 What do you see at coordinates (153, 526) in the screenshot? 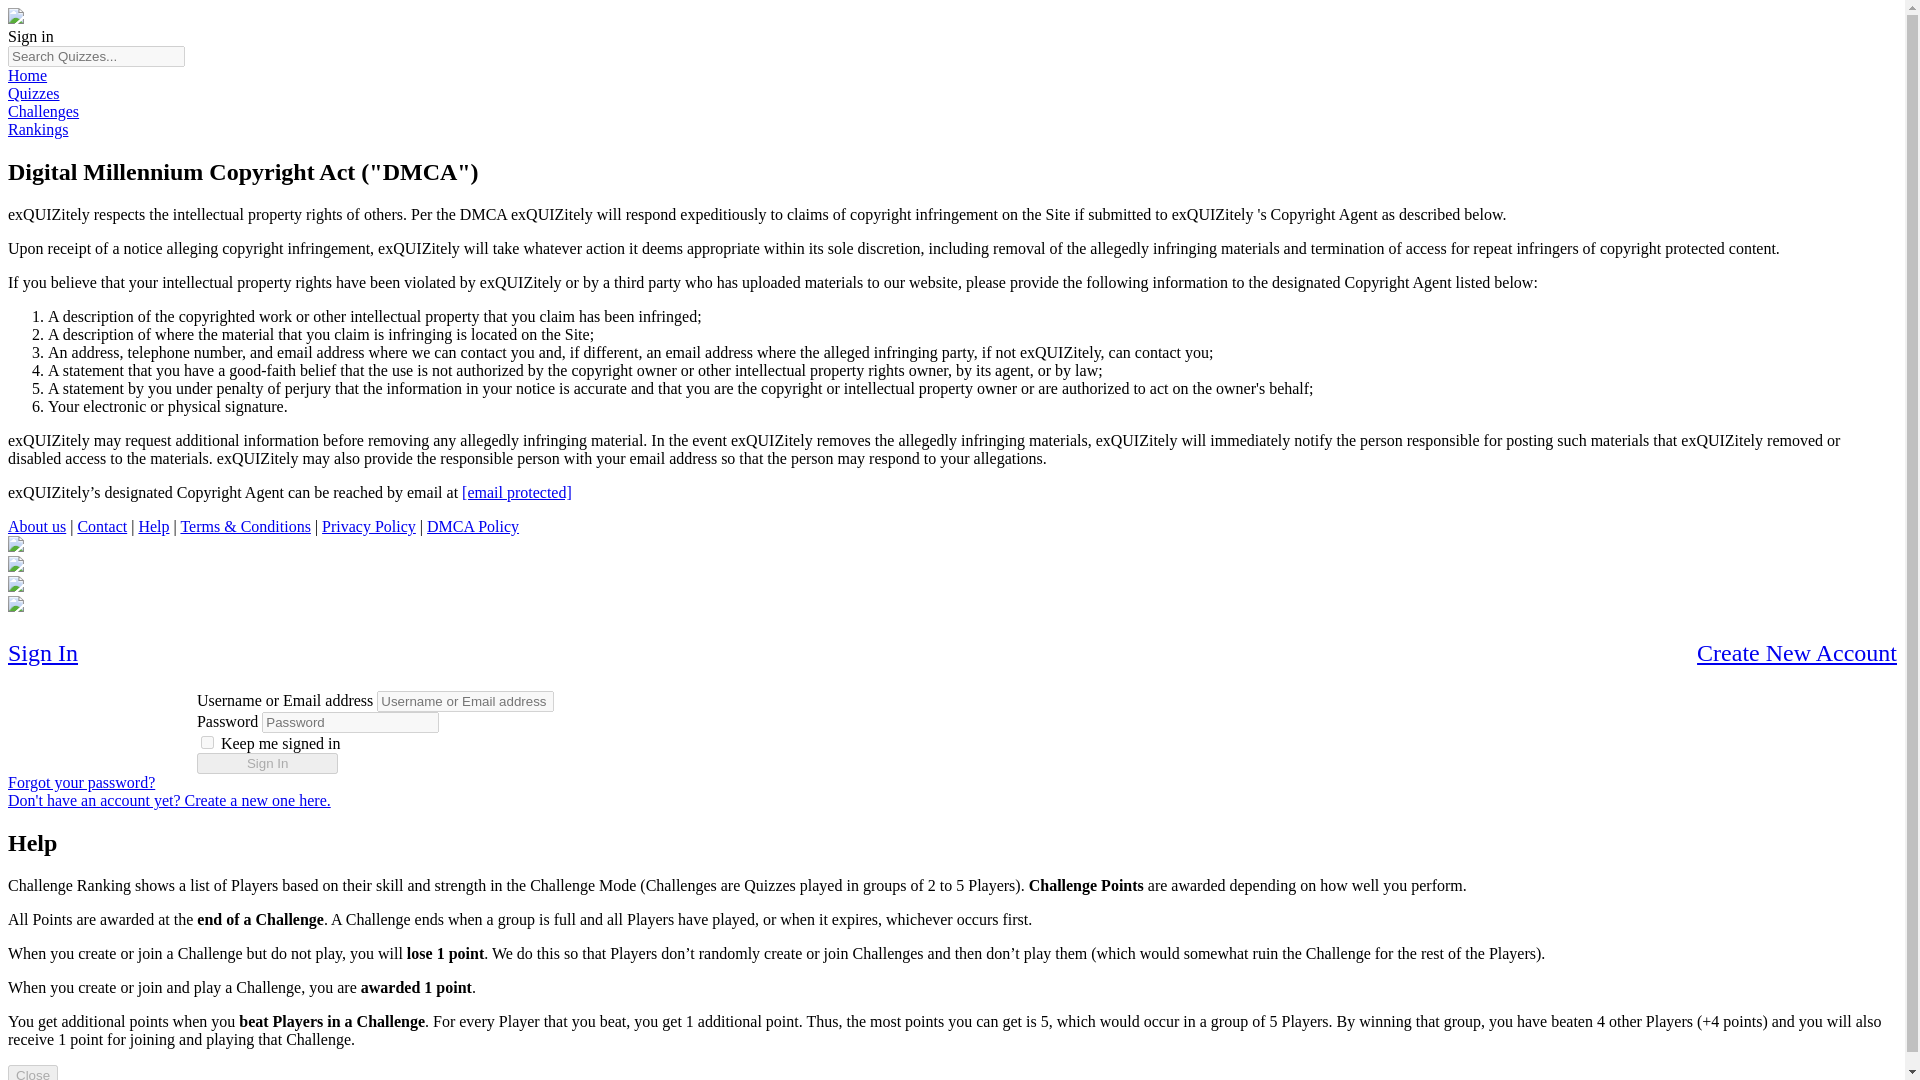
I see `Help` at bounding box center [153, 526].